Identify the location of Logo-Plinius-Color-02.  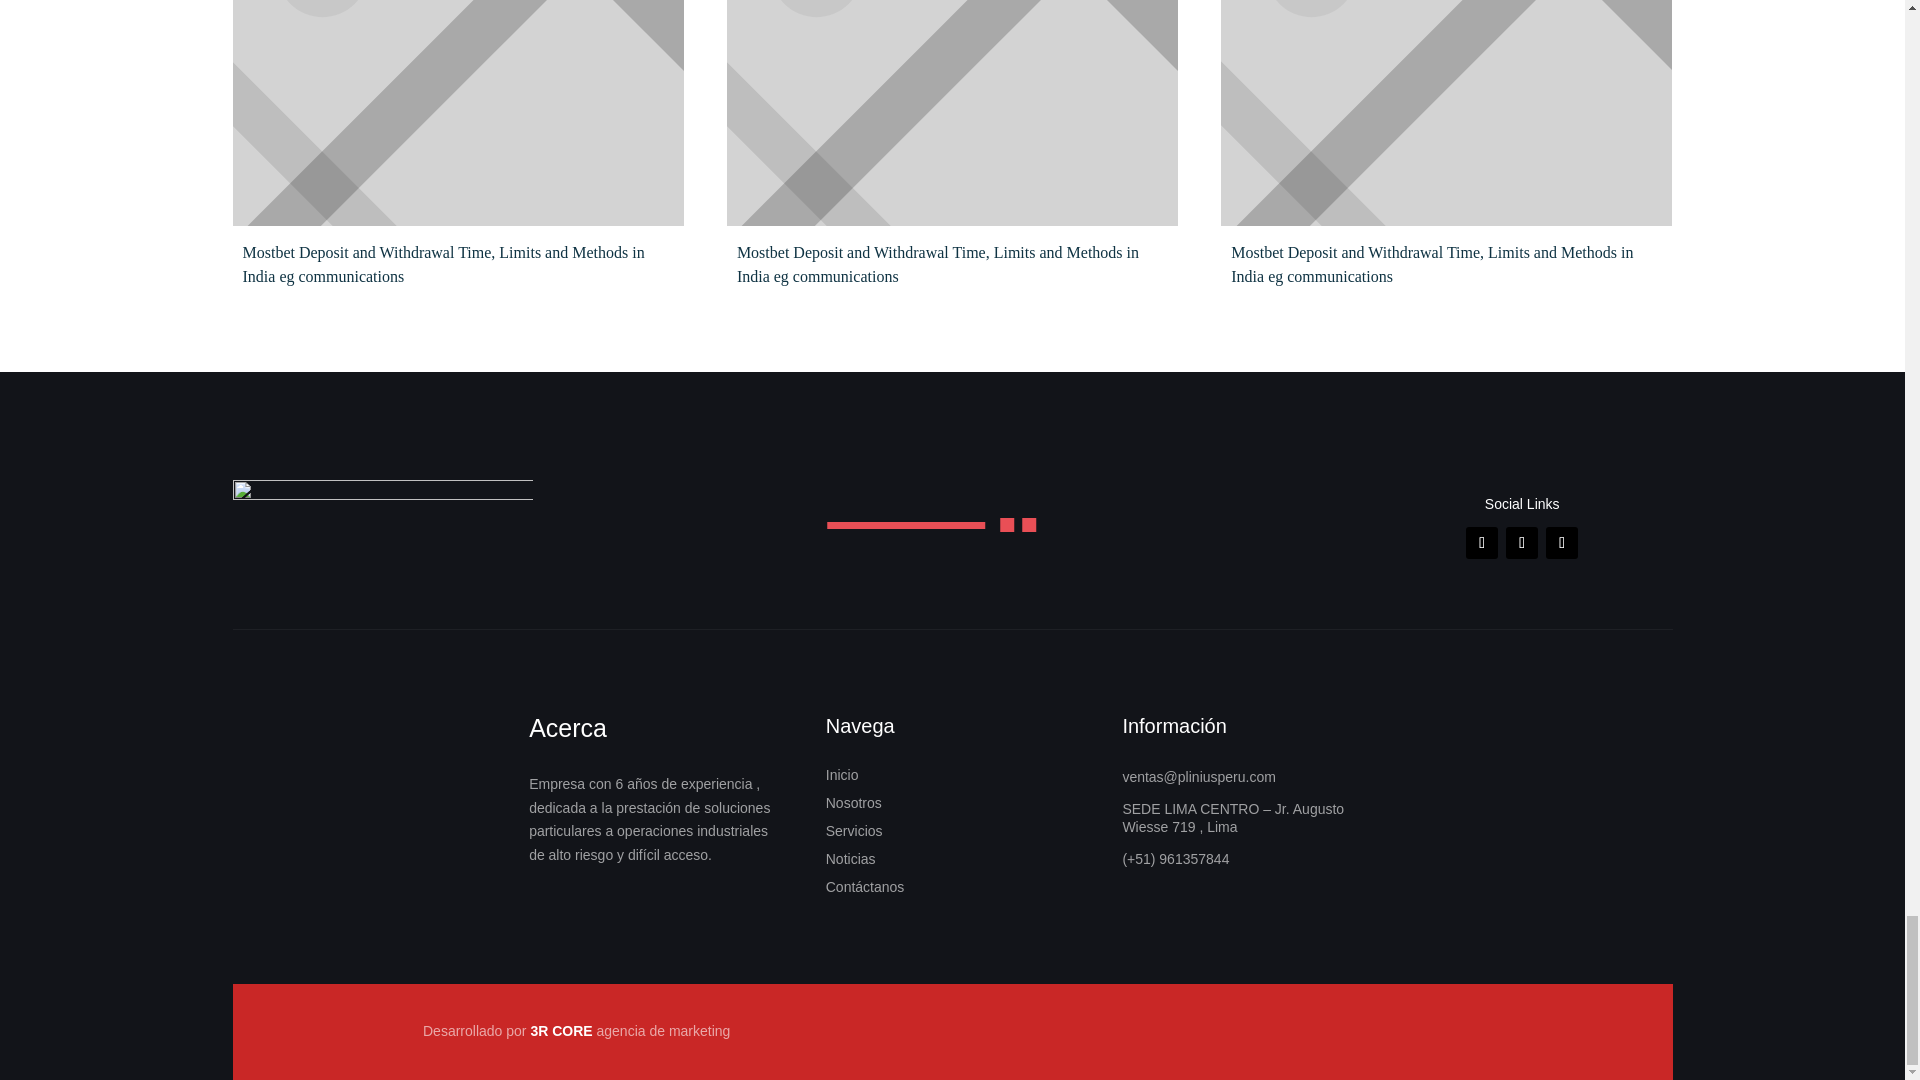
(382, 528).